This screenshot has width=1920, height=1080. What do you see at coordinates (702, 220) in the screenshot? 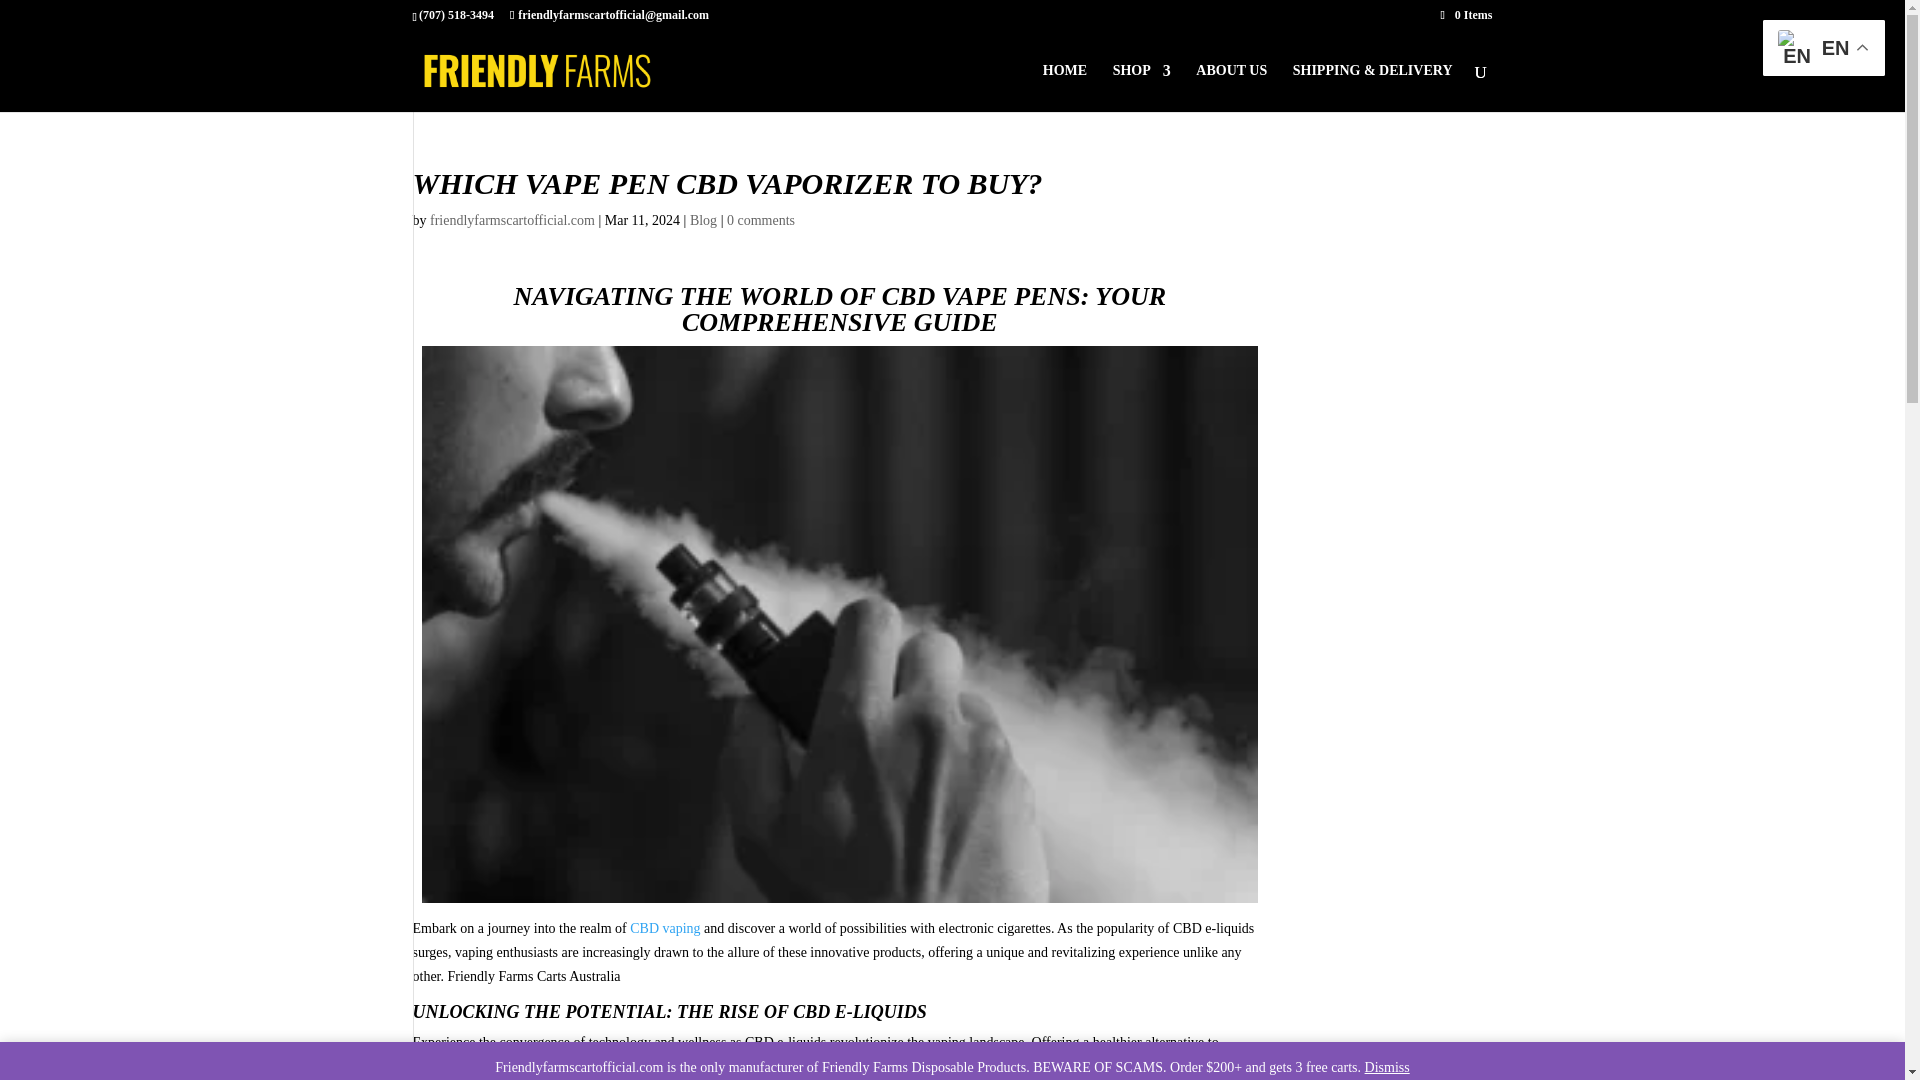
I see `Blog` at bounding box center [702, 220].